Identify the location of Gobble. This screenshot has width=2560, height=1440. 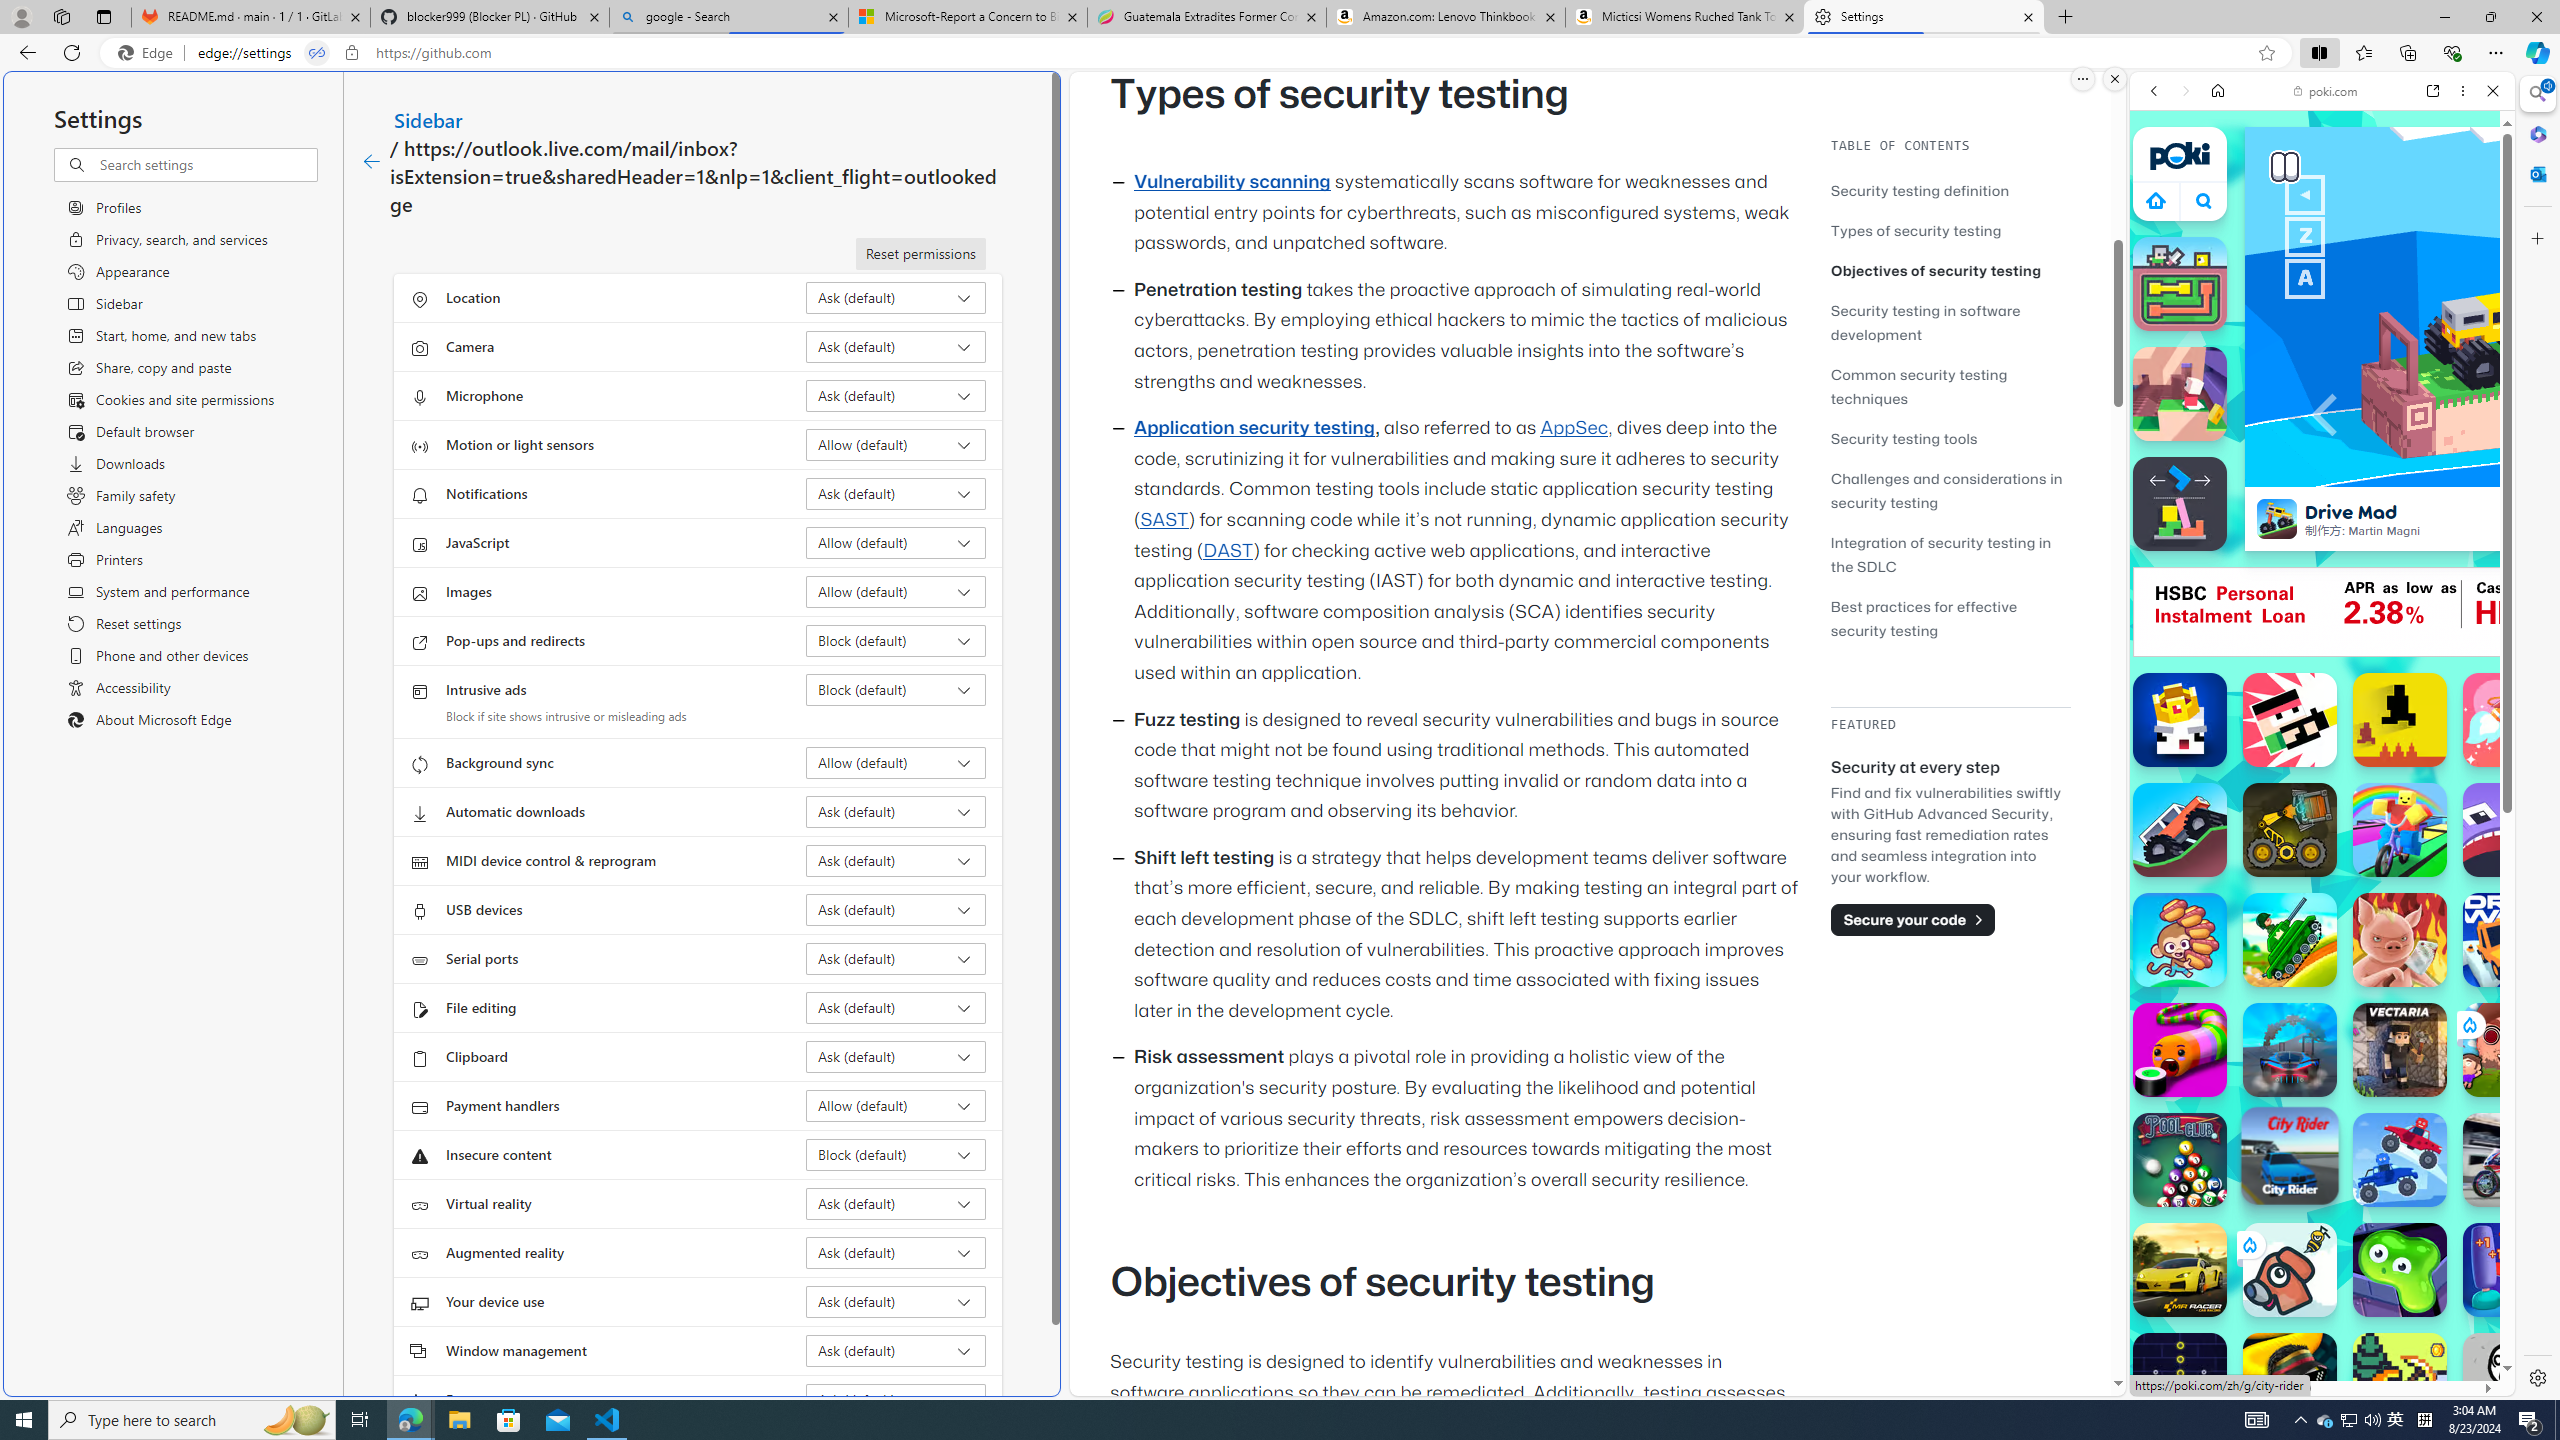
(2510, 830).